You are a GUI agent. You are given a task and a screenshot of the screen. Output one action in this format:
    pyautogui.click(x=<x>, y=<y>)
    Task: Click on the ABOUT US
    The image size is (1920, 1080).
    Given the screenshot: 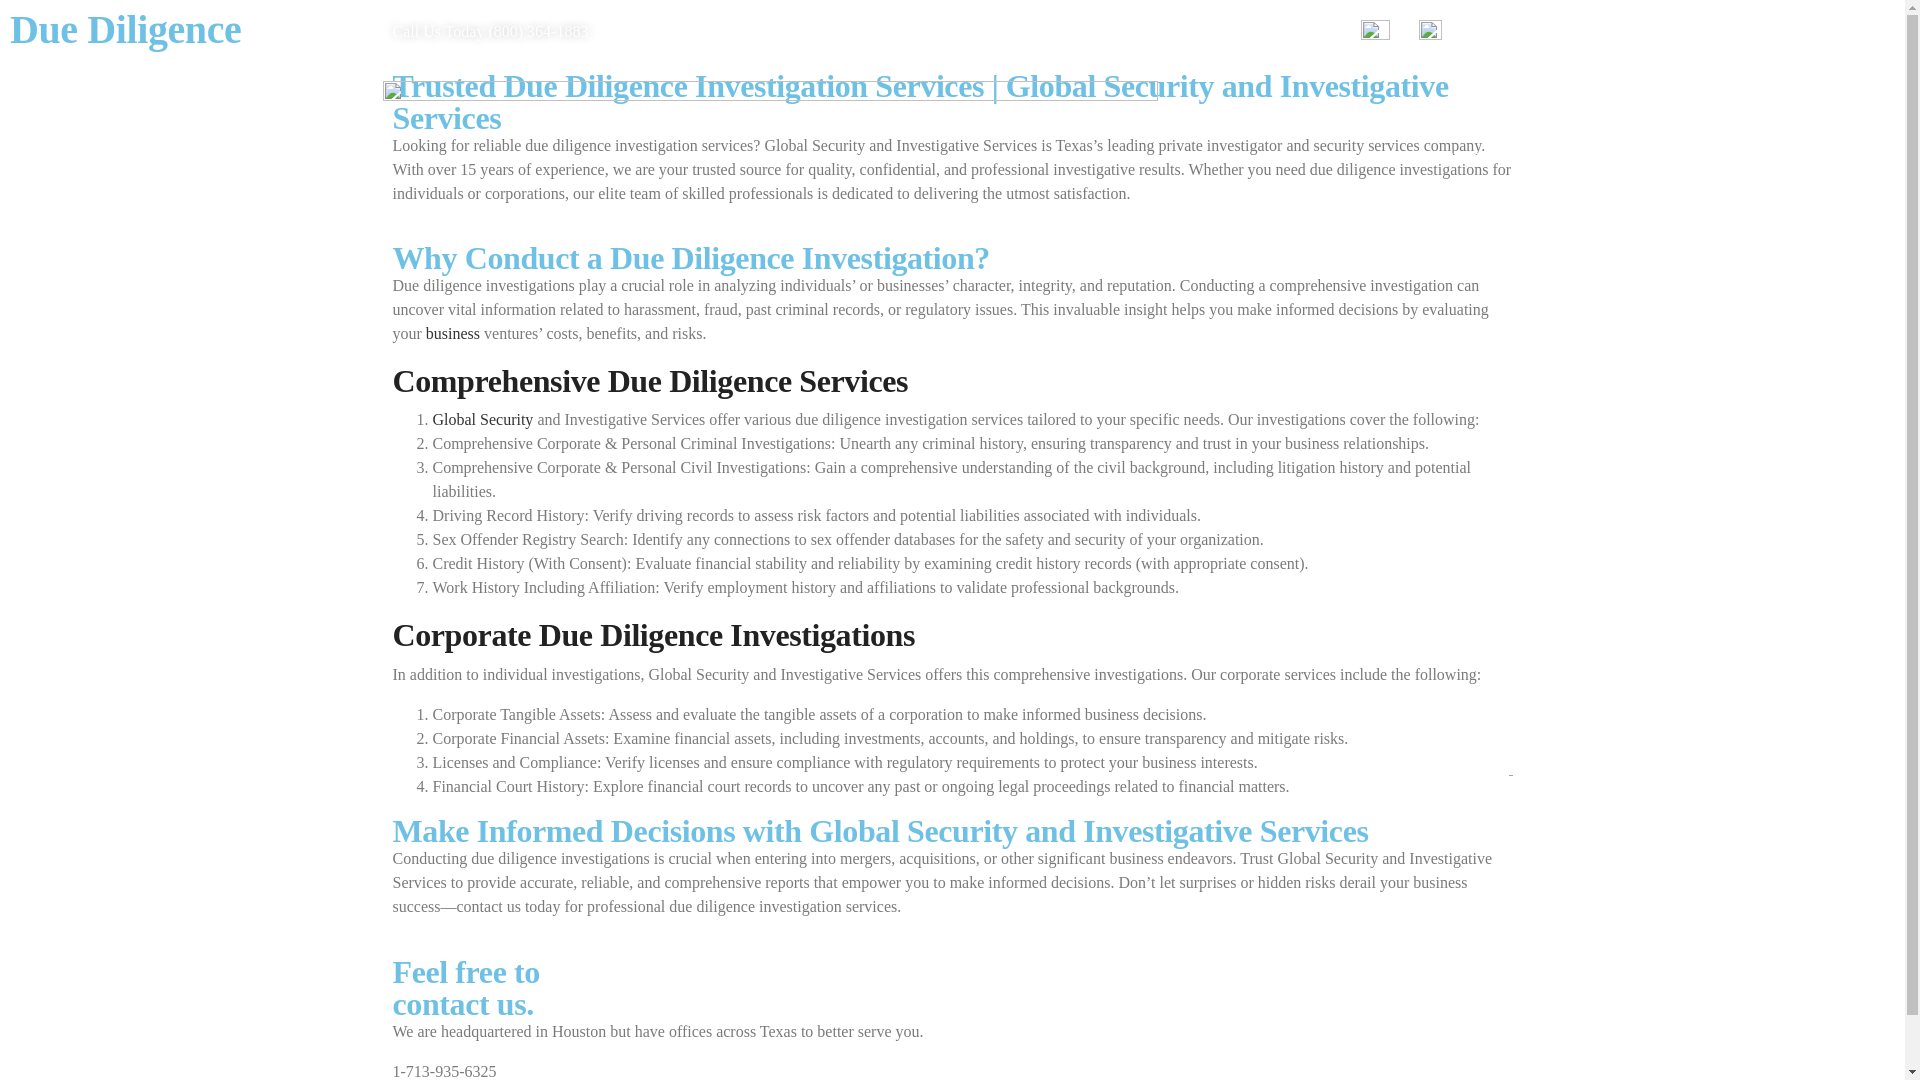 What is the action you would take?
    pyautogui.click(x=702, y=112)
    